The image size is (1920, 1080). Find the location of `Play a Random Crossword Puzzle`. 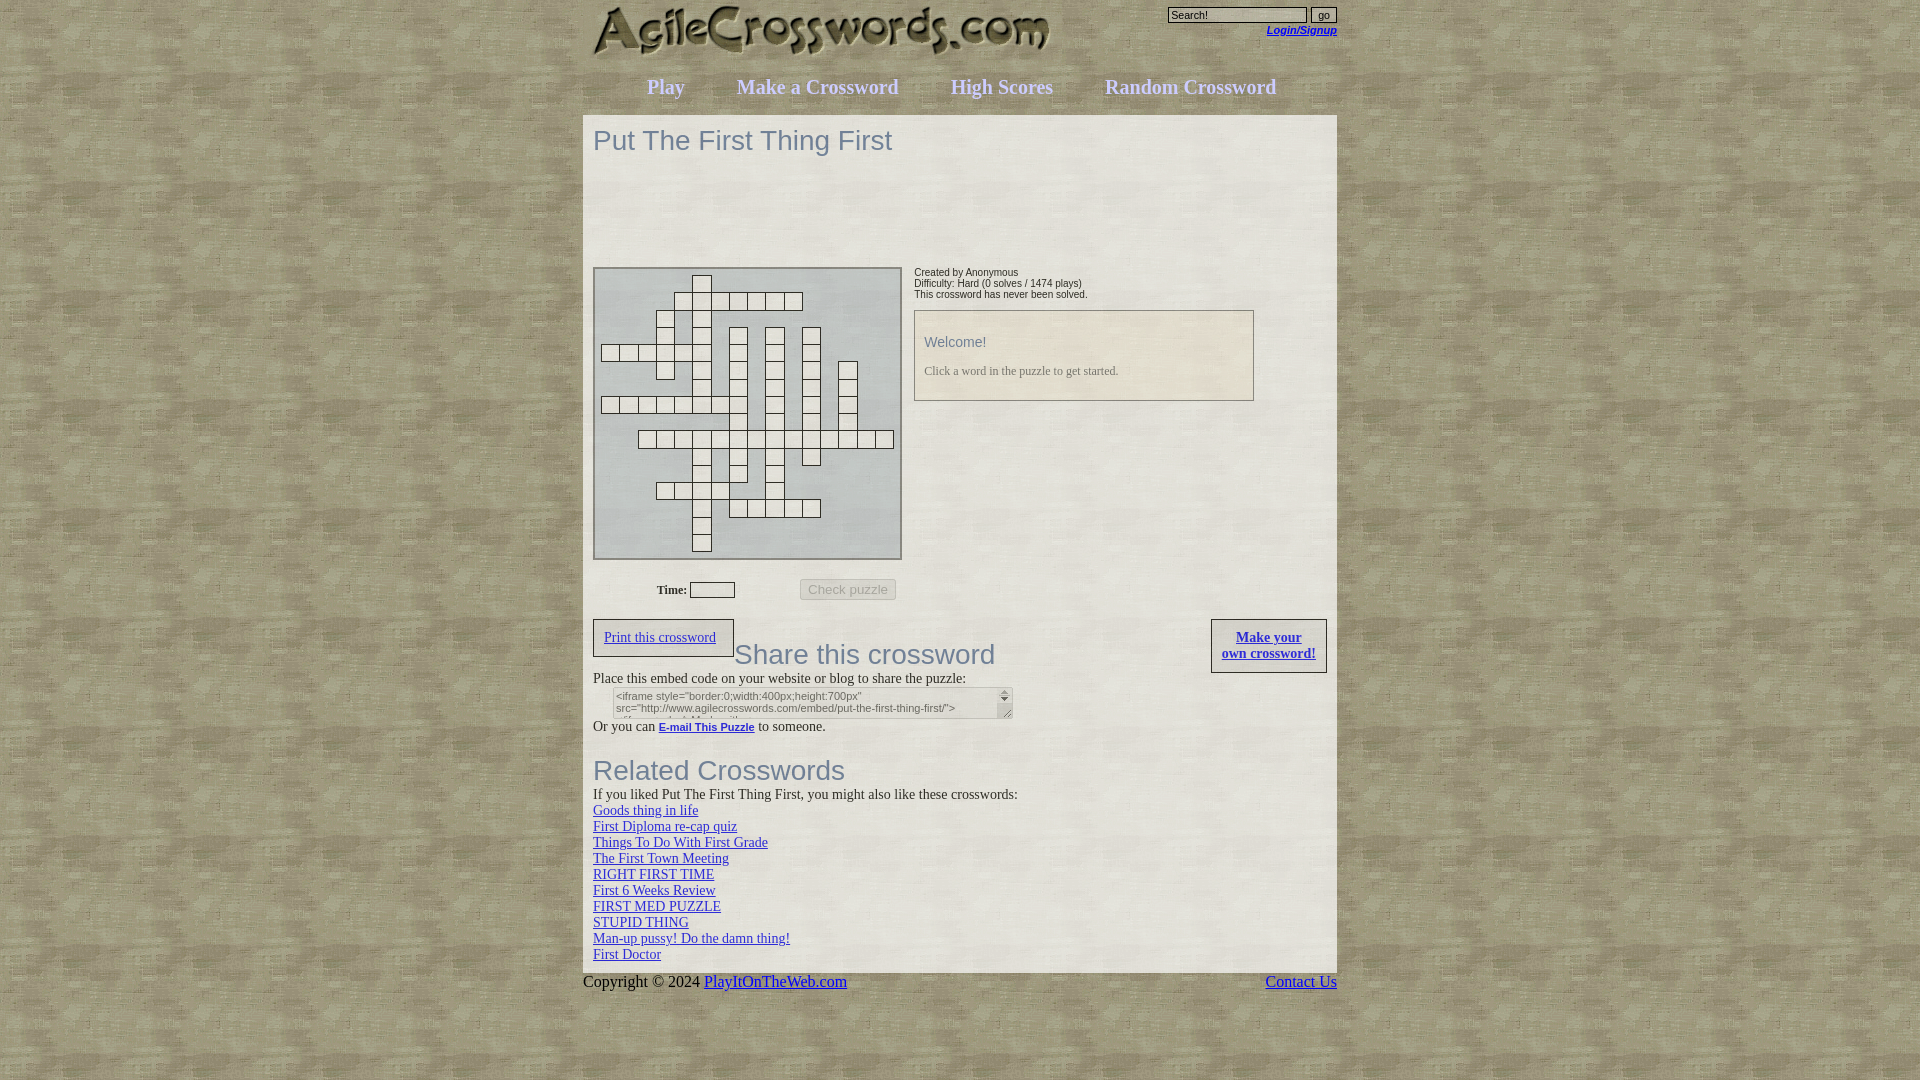

Play a Random Crossword Puzzle is located at coordinates (1190, 86).